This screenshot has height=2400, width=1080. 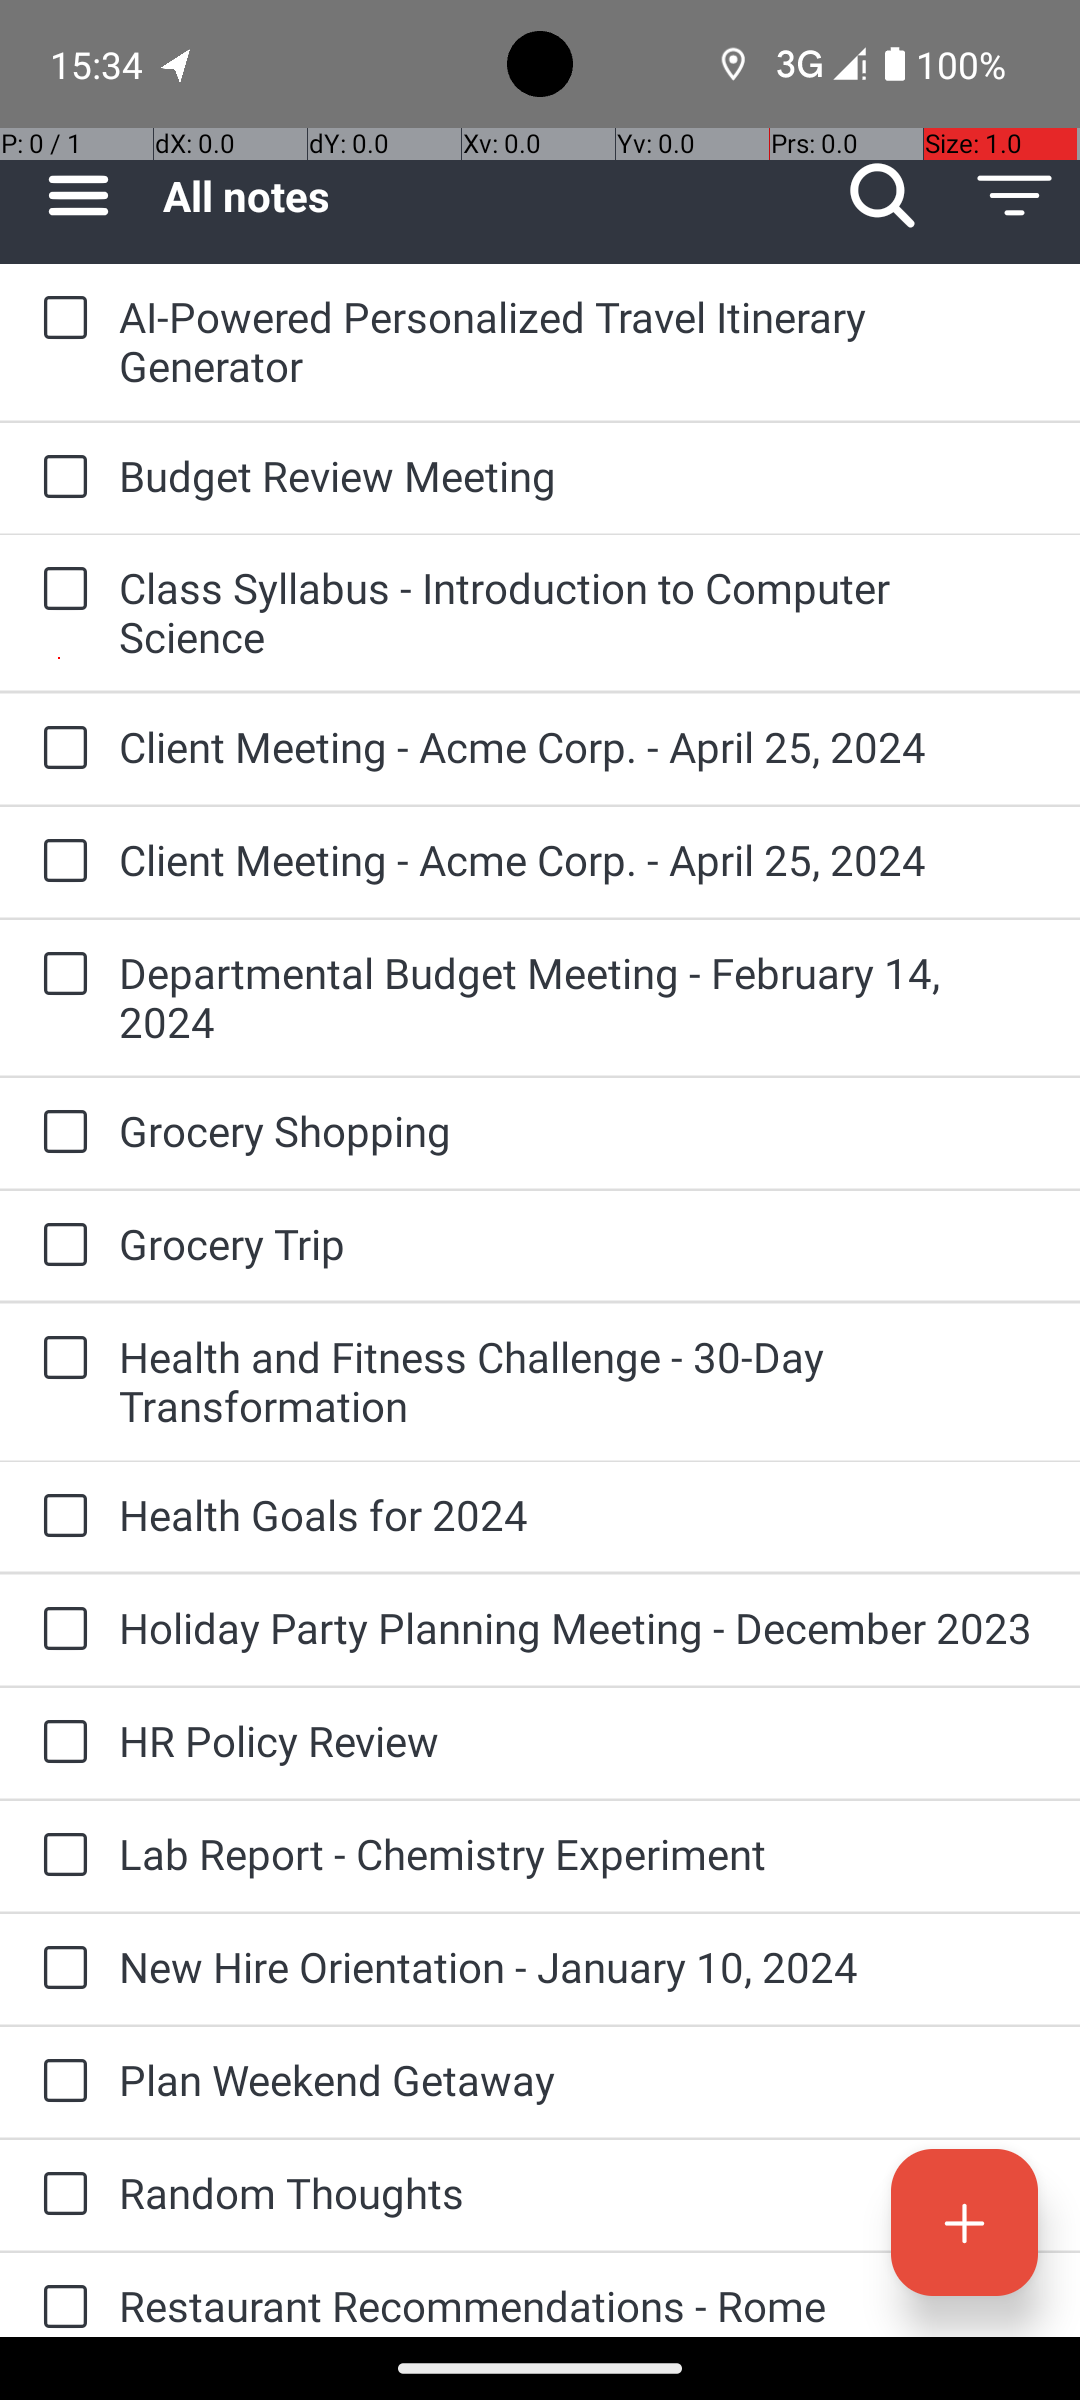 What do you see at coordinates (580, 2080) in the screenshot?
I see `Plan Weekend Getaway` at bounding box center [580, 2080].